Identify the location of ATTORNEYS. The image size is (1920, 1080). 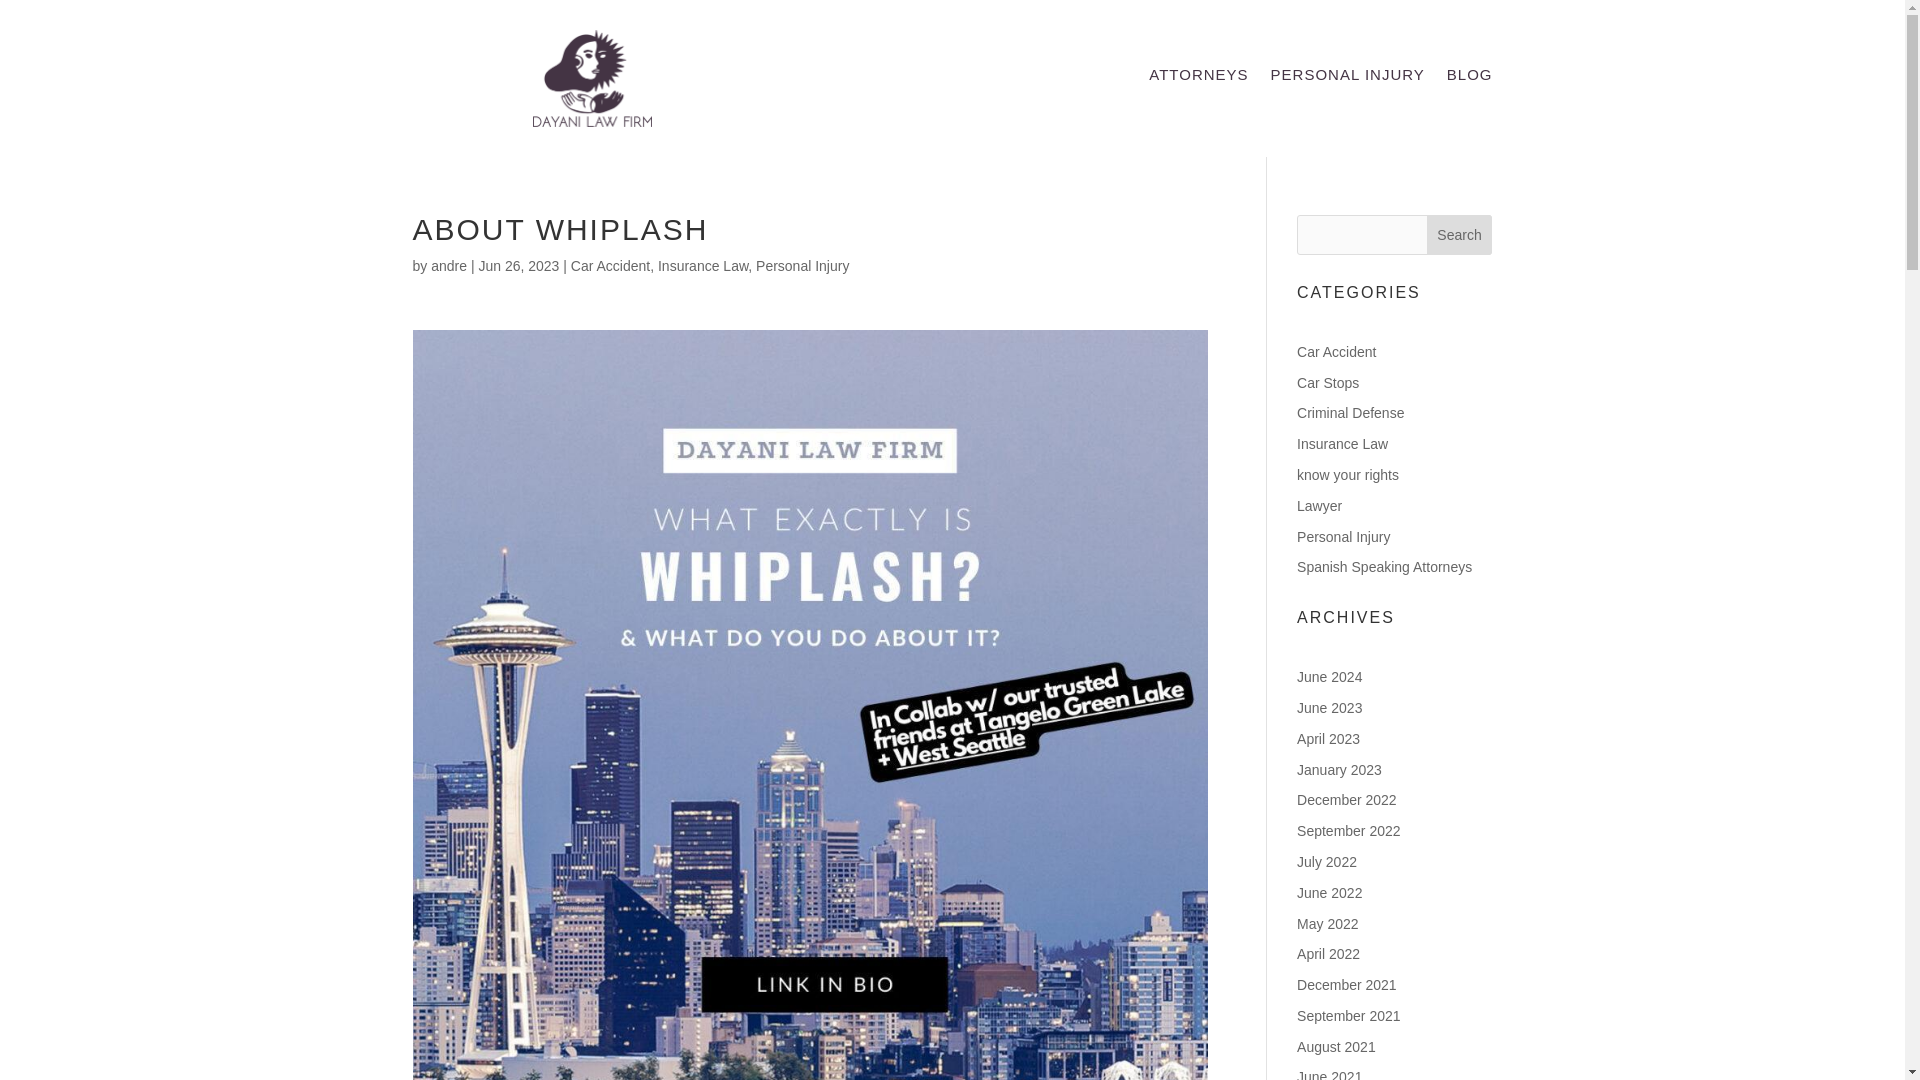
(1198, 78).